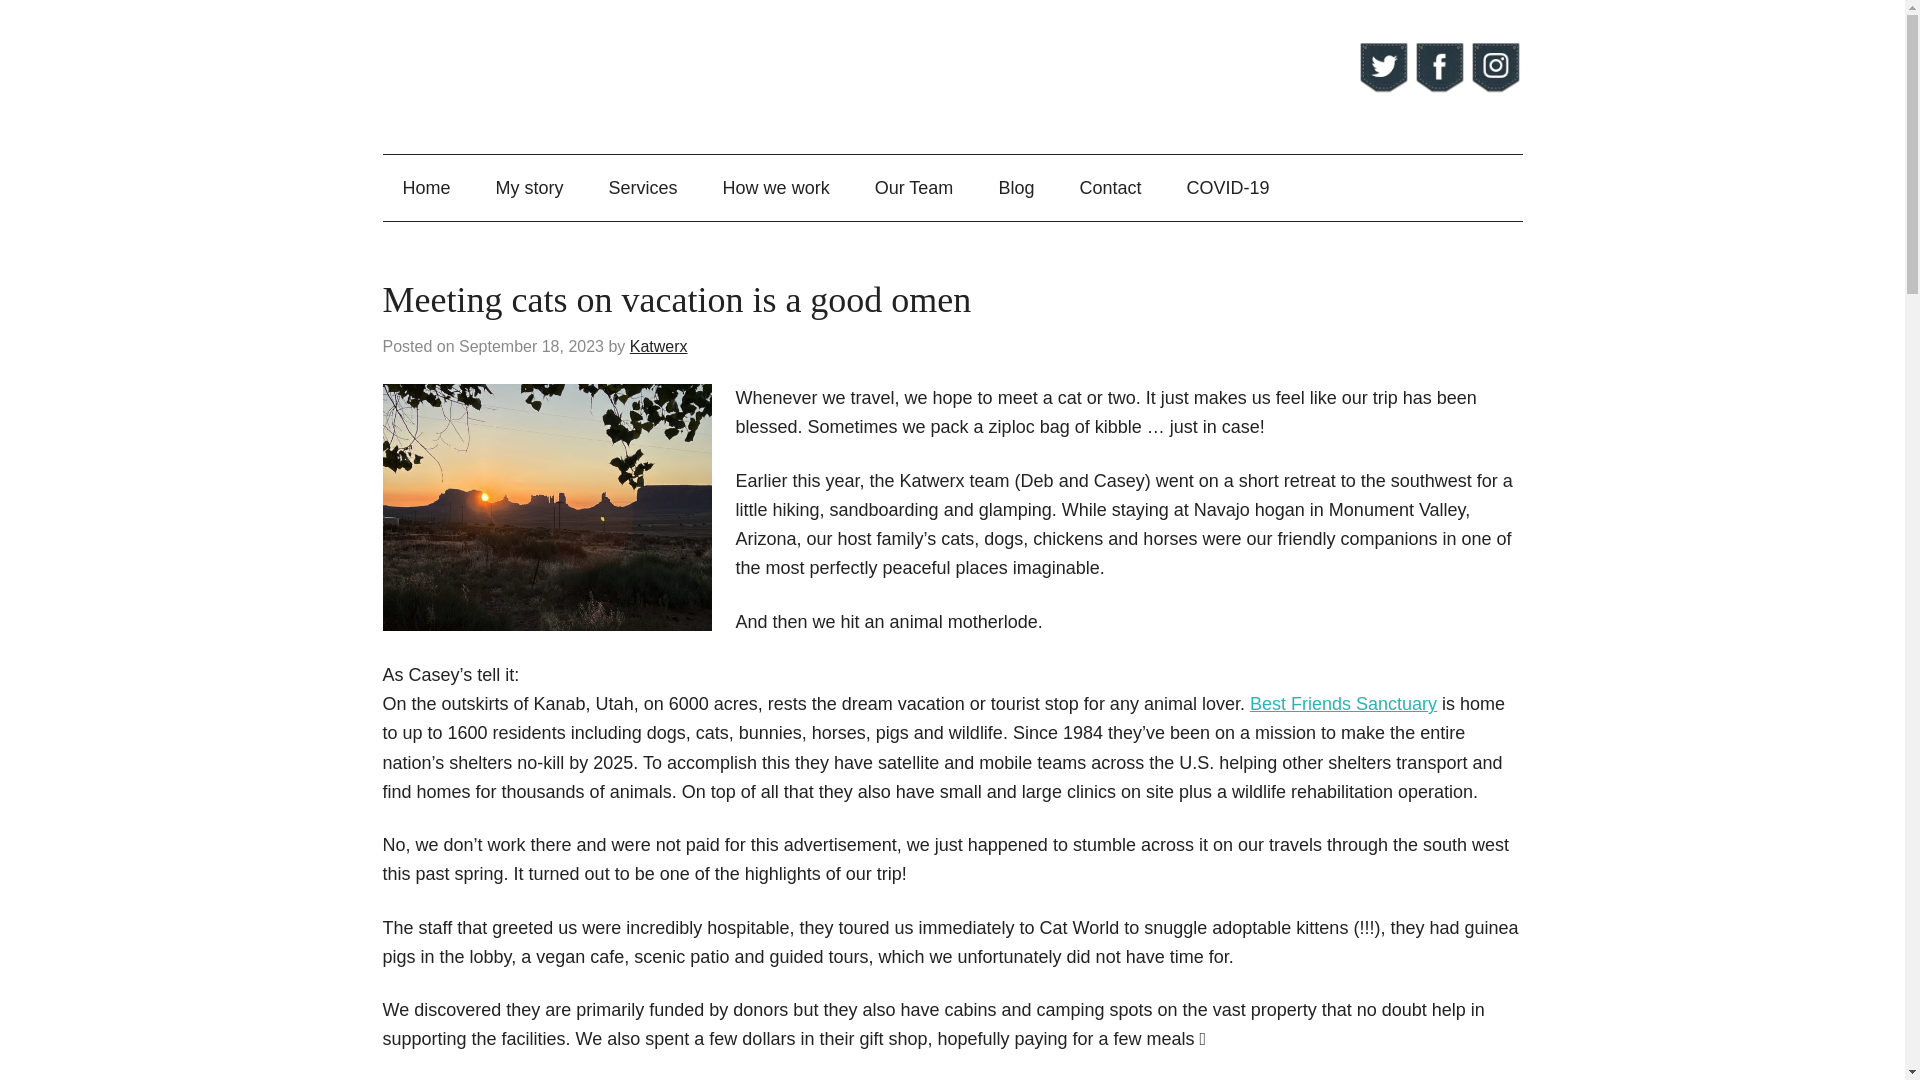  Describe the element at coordinates (426, 188) in the screenshot. I see `Home` at that location.